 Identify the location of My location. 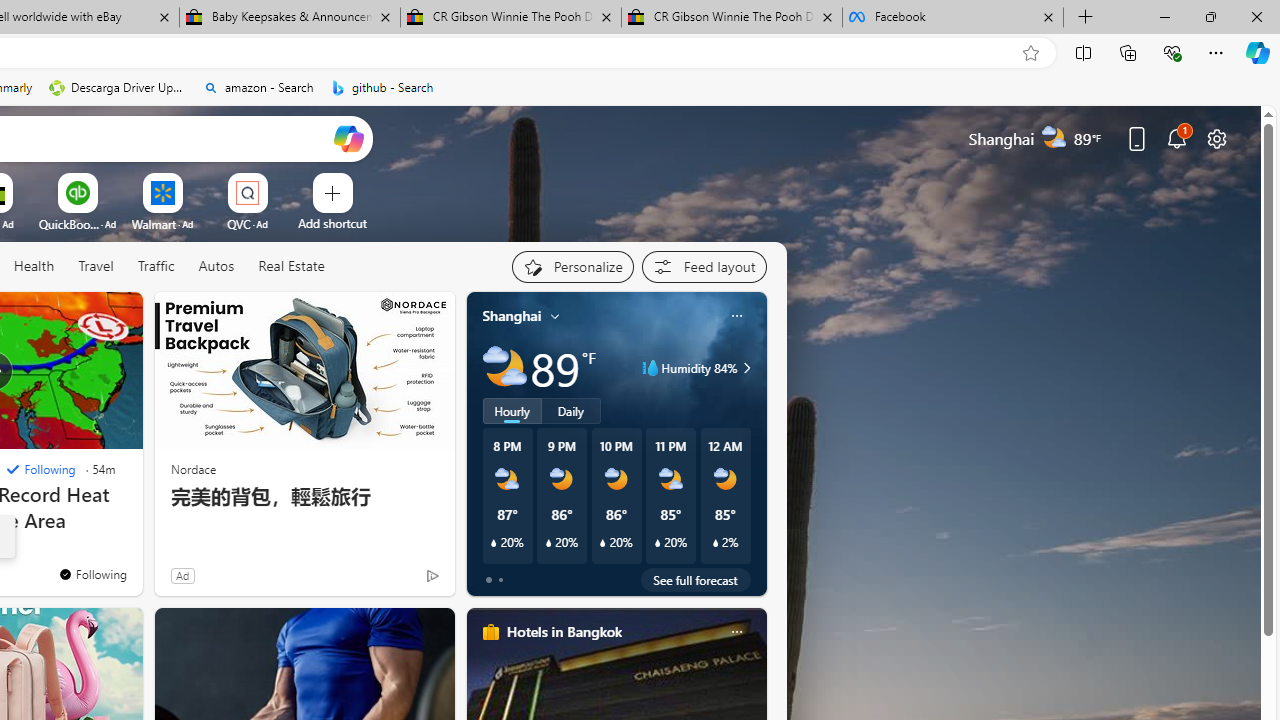
(555, 316).